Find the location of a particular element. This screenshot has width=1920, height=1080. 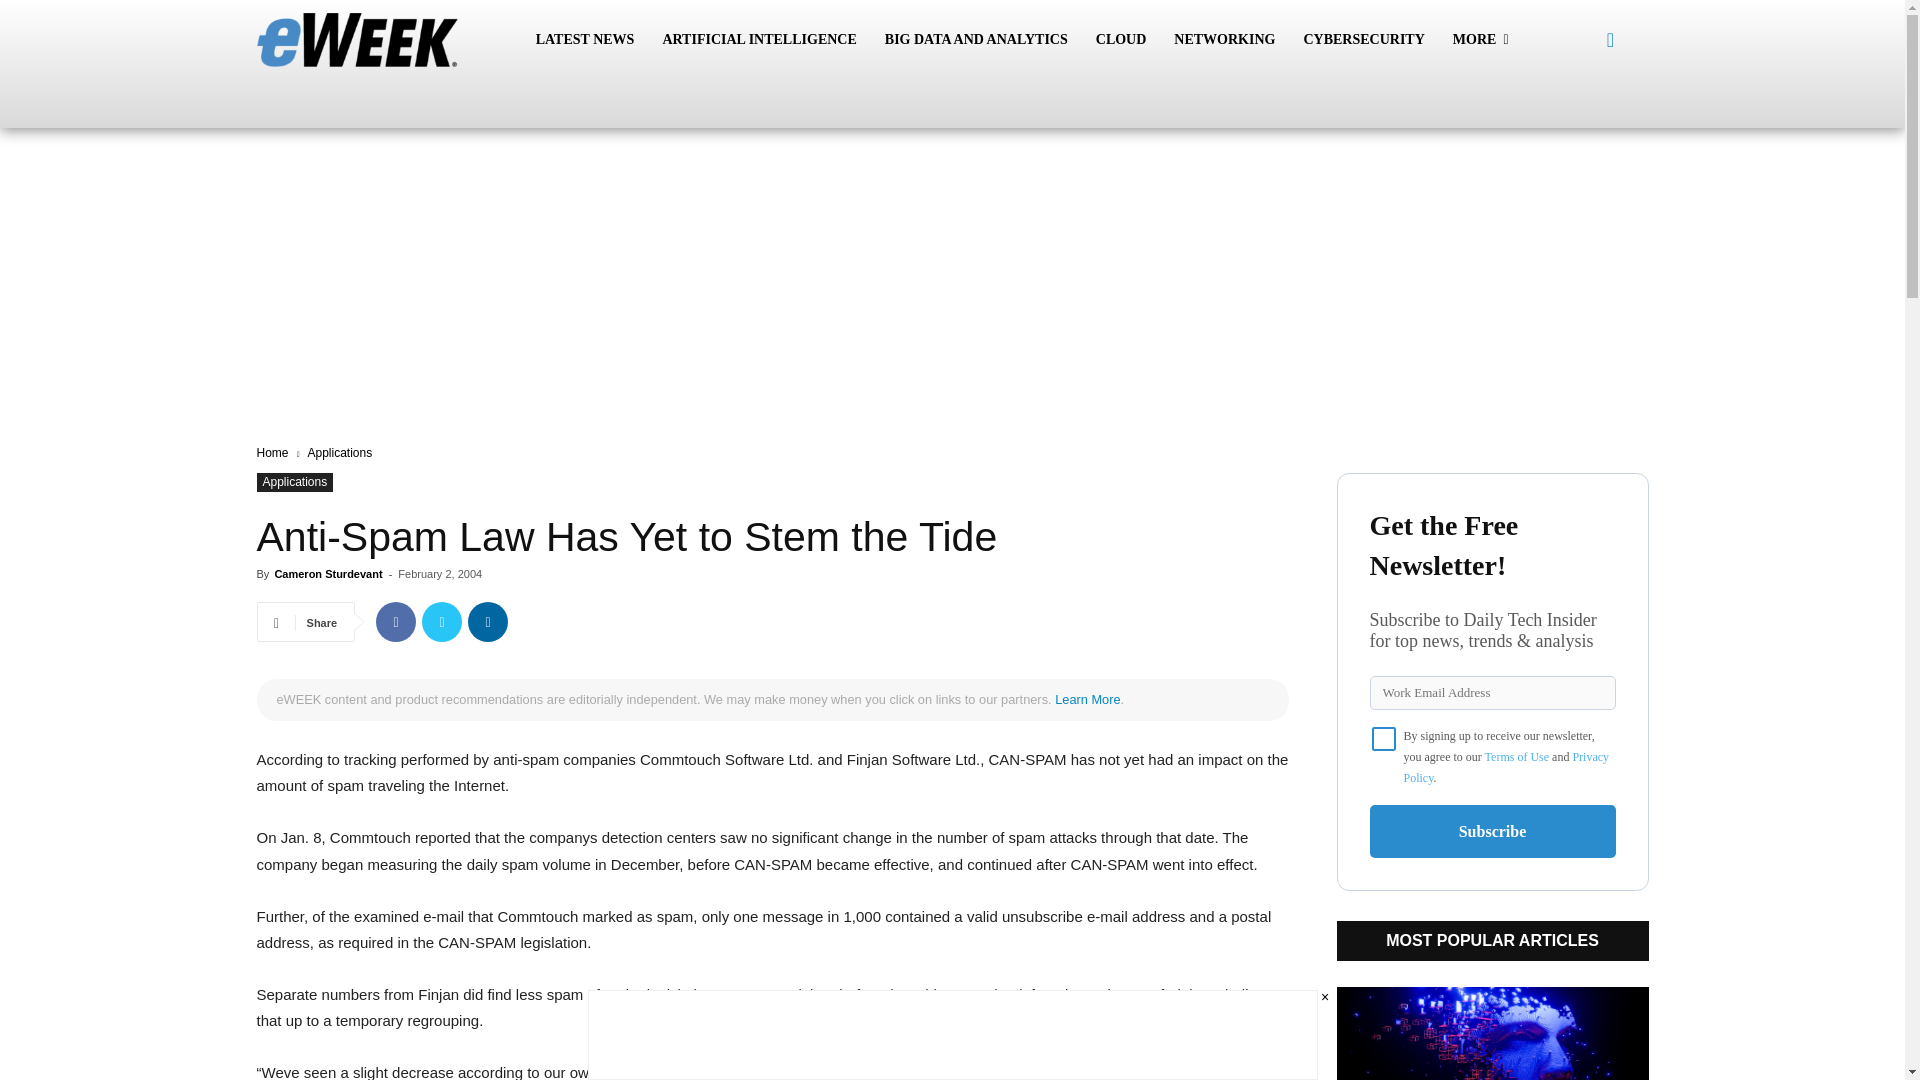

CYBERSECURITY is located at coordinates (1363, 40).